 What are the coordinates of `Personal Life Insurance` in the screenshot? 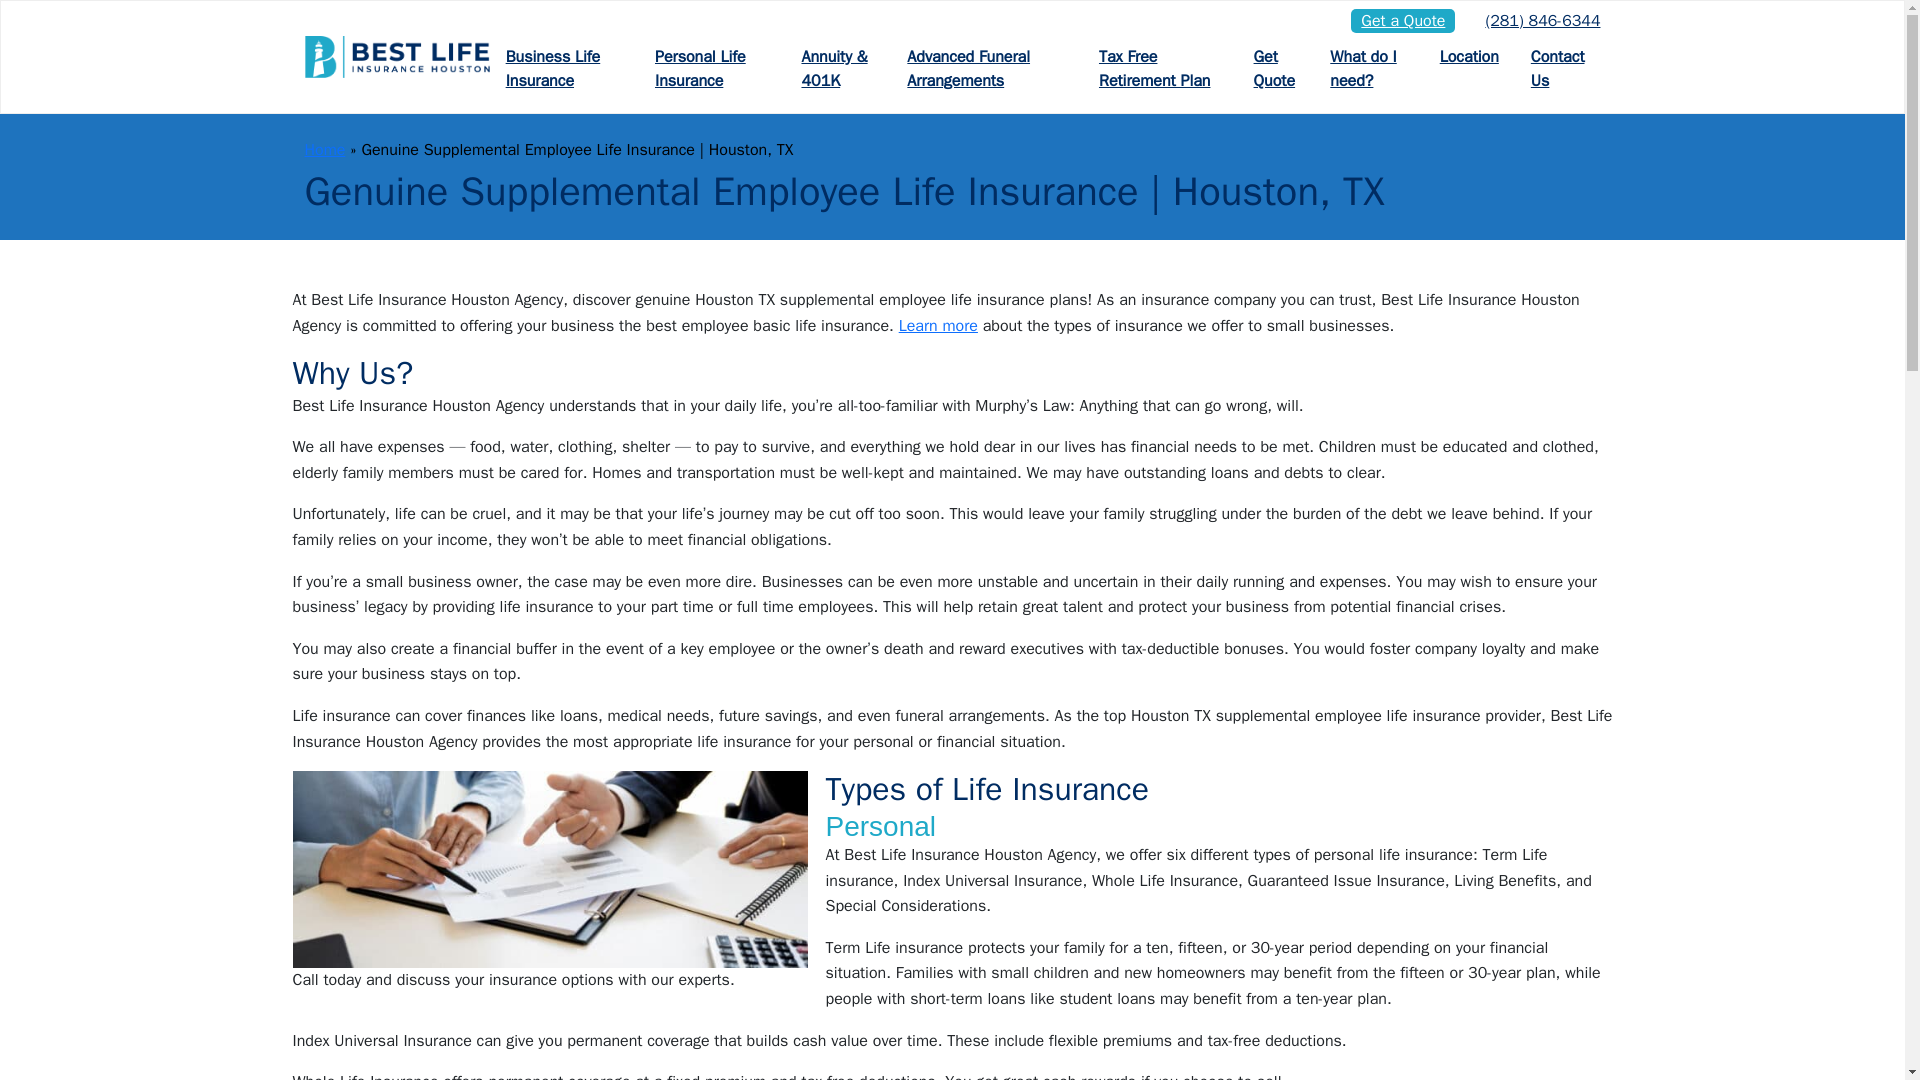 It's located at (712, 68).